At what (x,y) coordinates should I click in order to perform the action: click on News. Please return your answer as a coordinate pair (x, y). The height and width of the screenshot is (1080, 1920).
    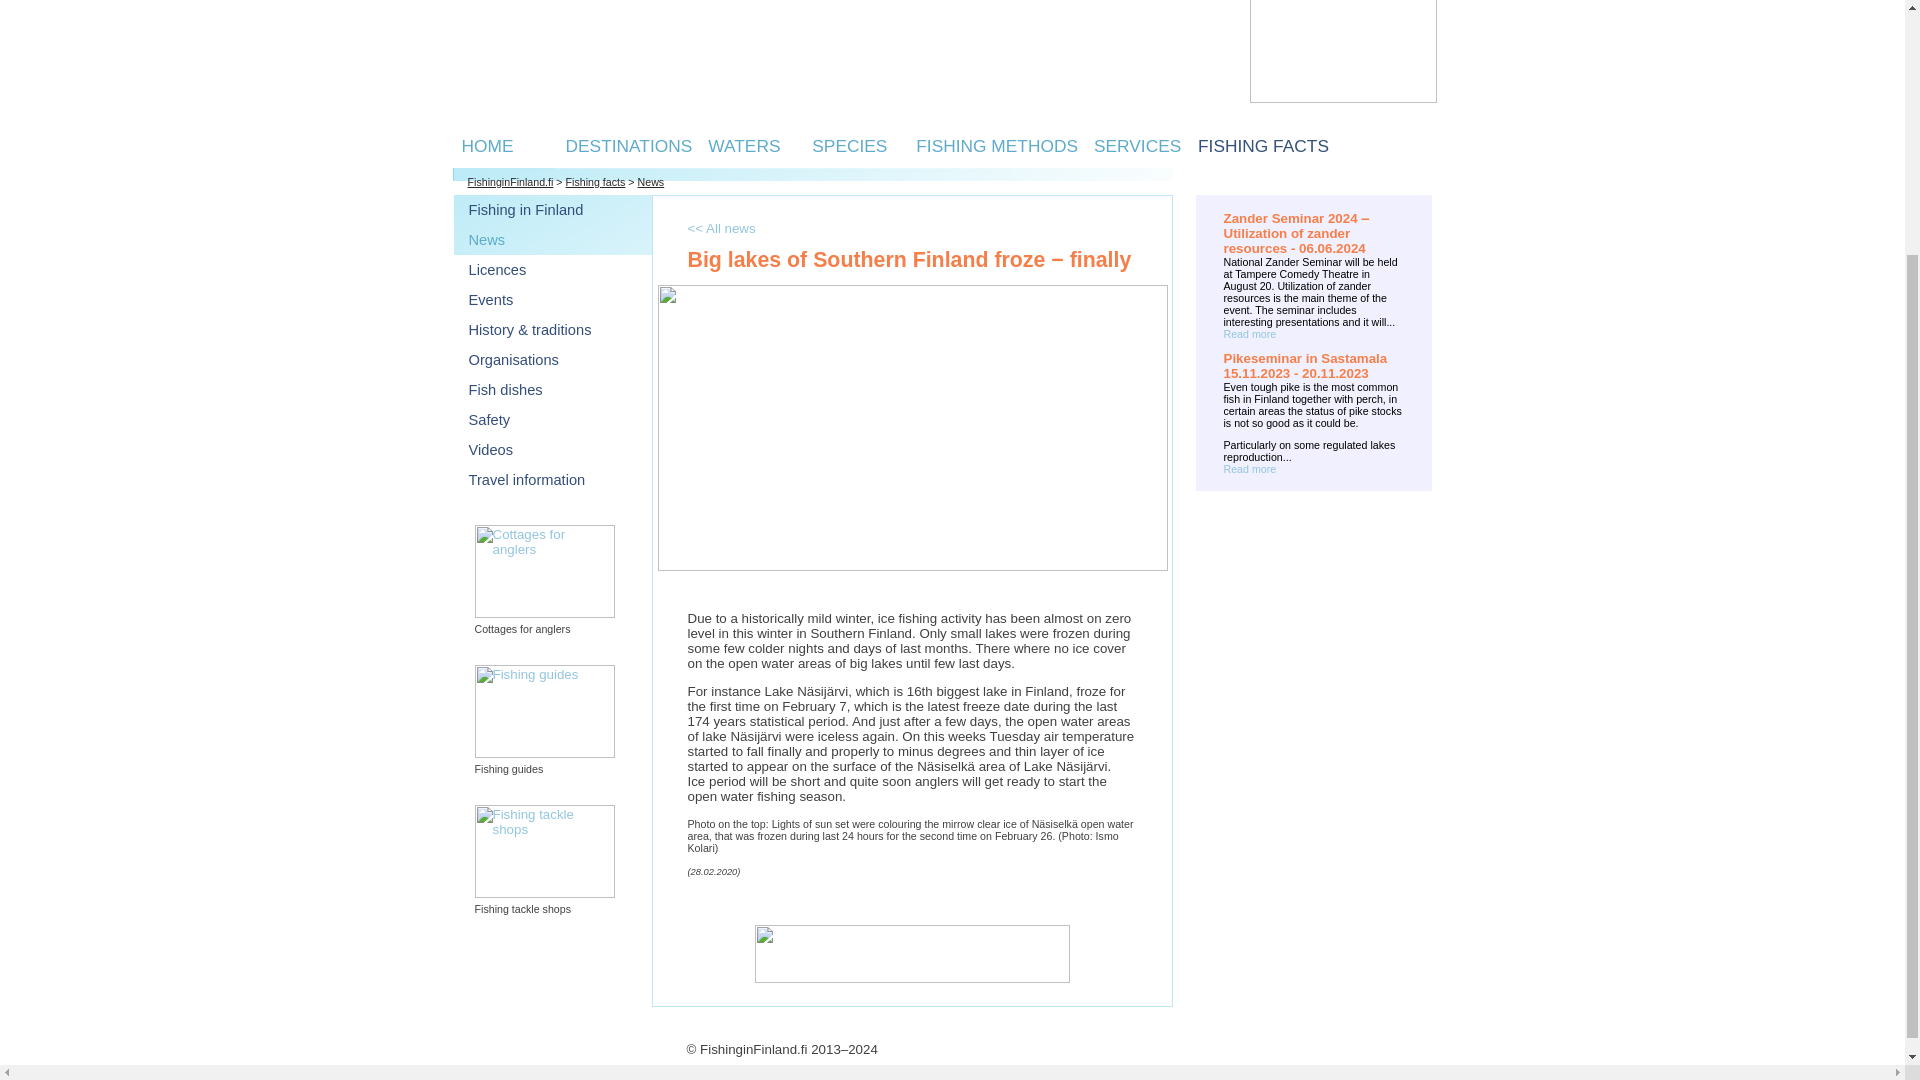
    Looking at the image, I should click on (650, 182).